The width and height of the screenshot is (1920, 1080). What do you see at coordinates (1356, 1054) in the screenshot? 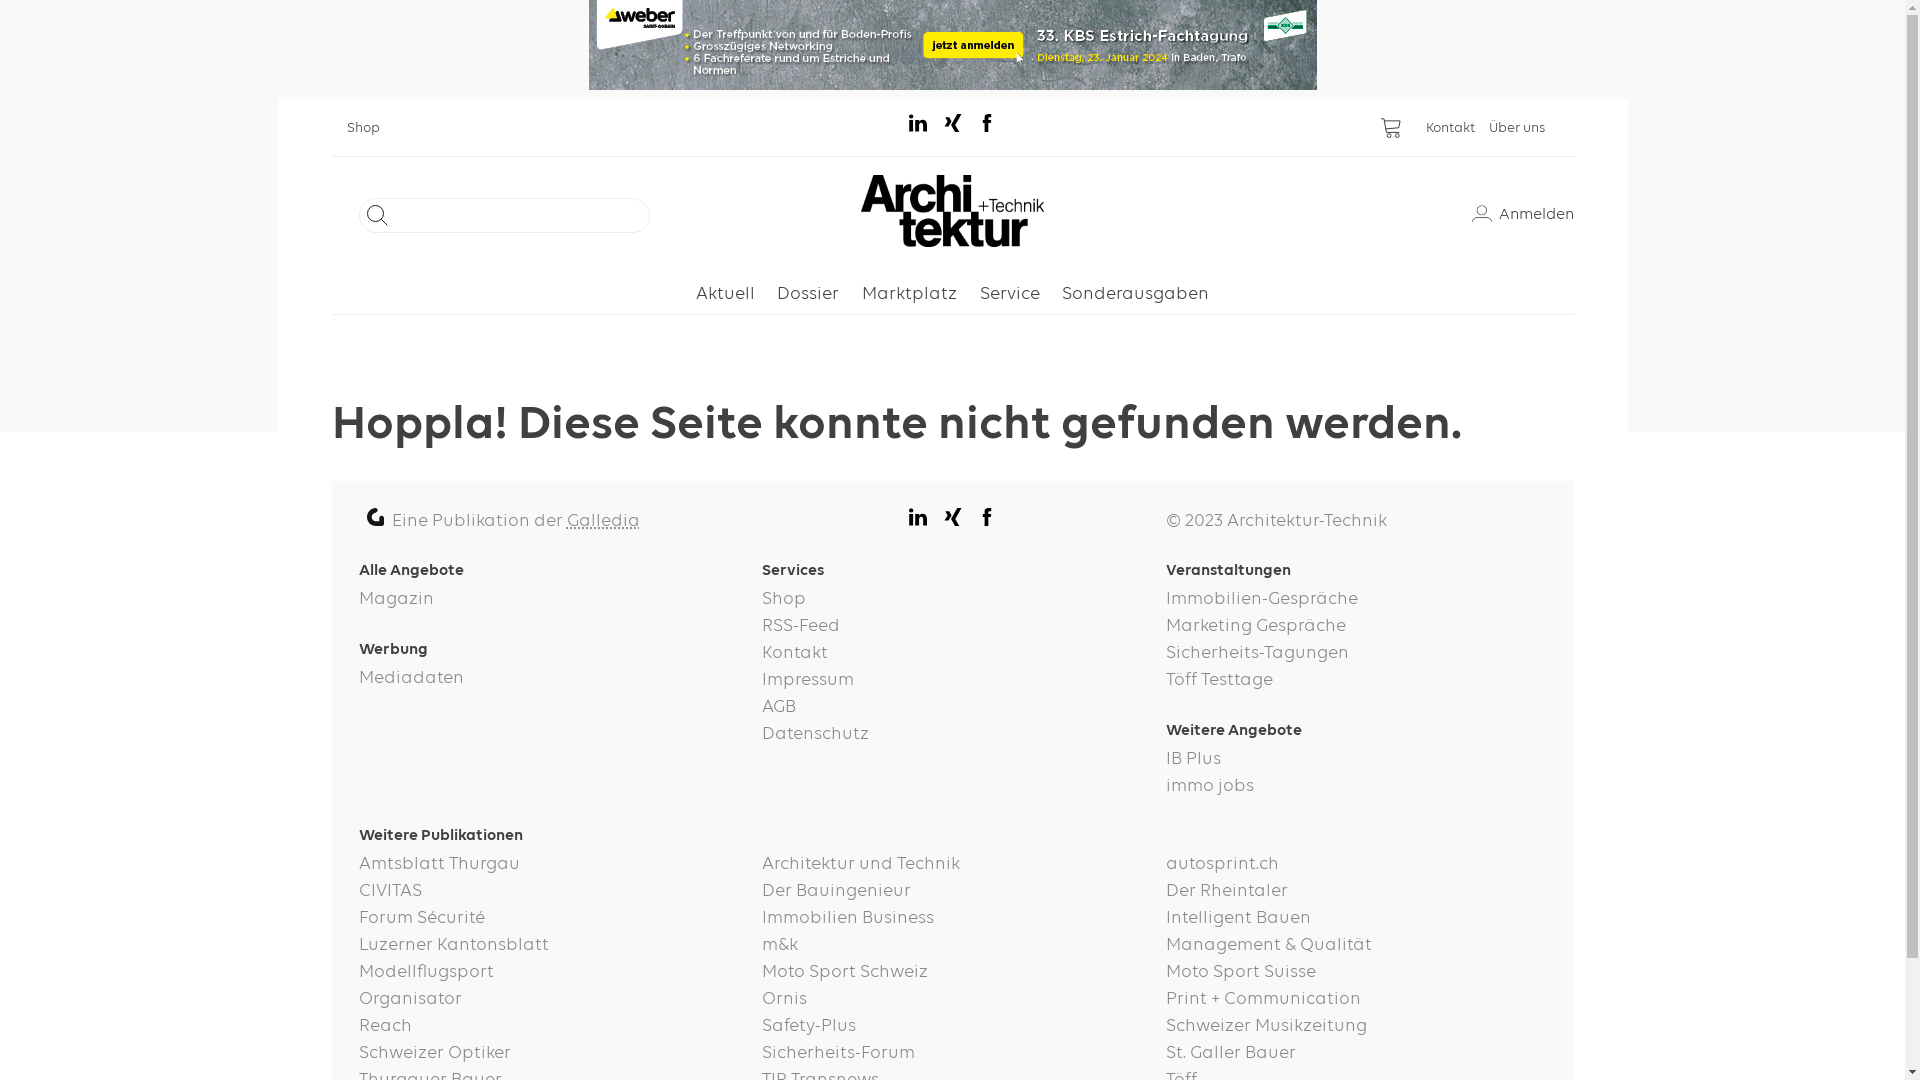
I see `St. Galler Bauer` at bounding box center [1356, 1054].